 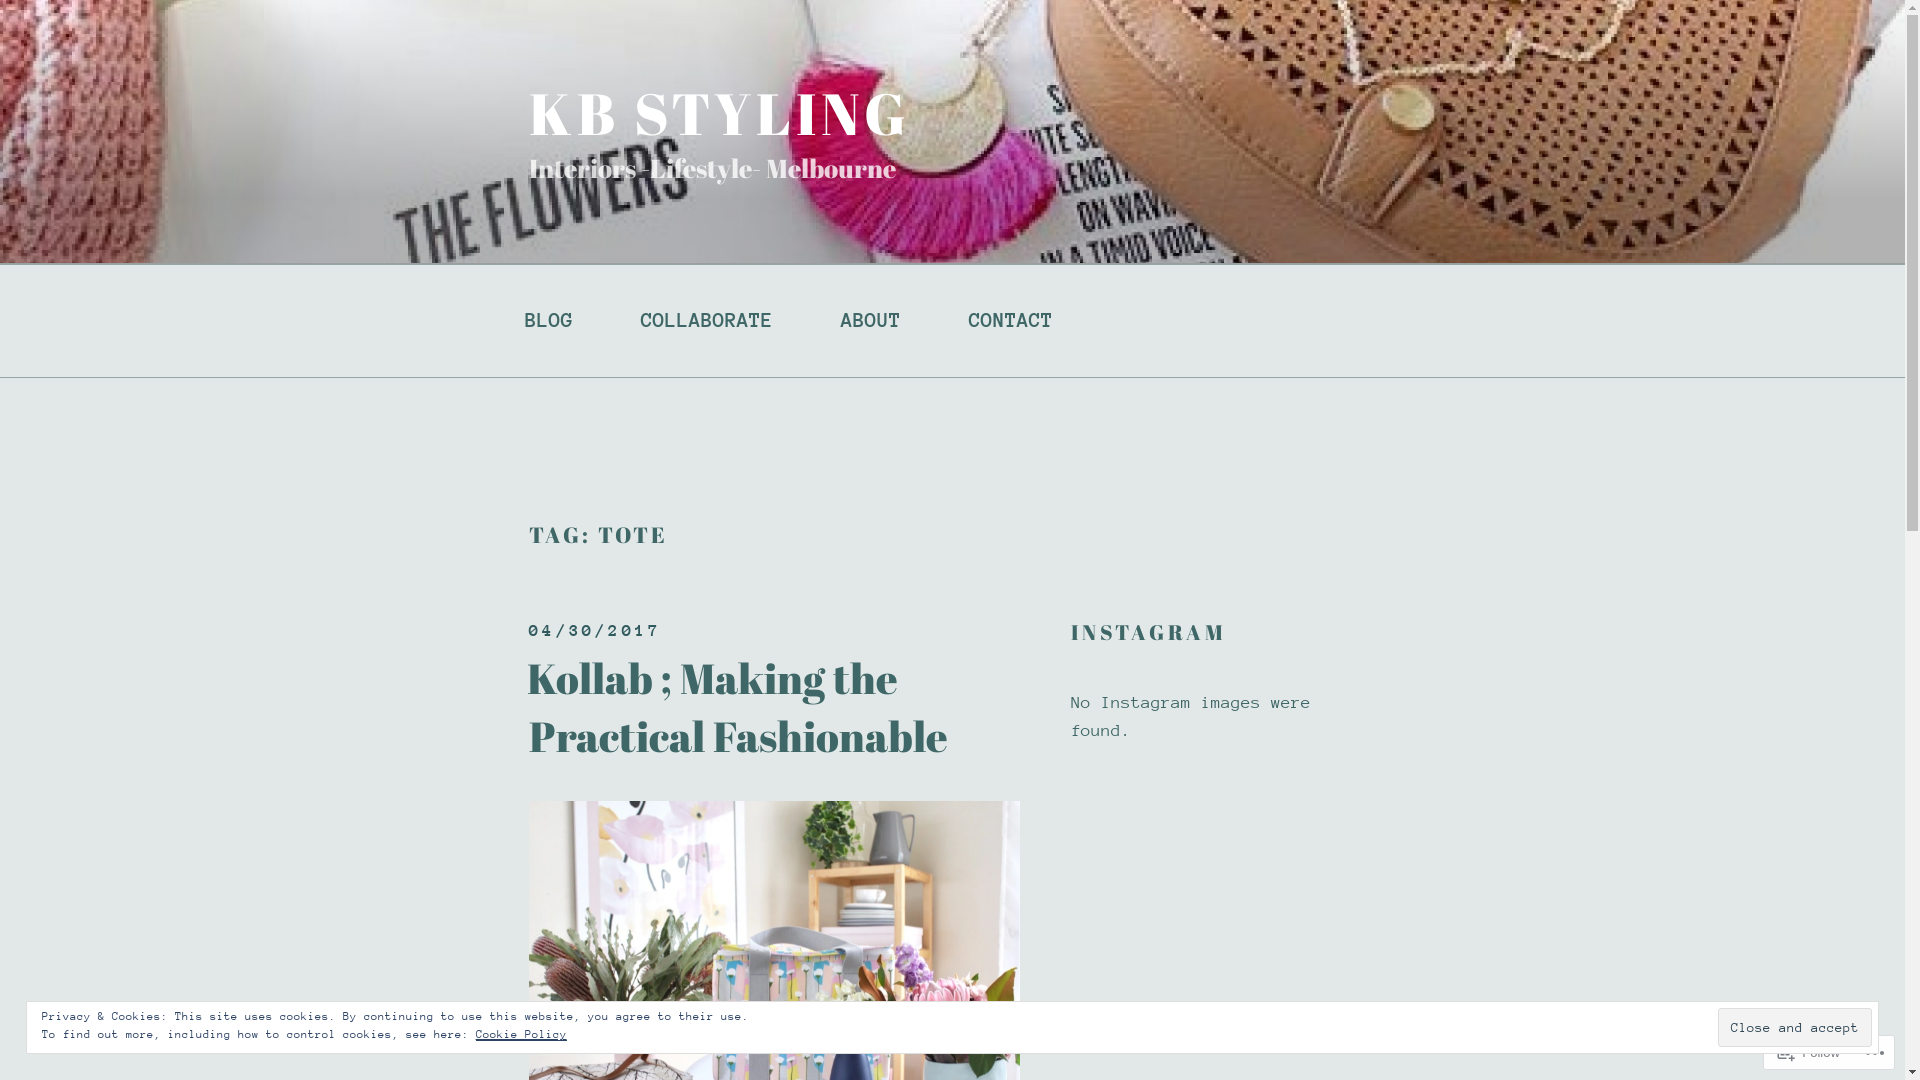 What do you see at coordinates (522, 1034) in the screenshot?
I see `Cookie Policy` at bounding box center [522, 1034].